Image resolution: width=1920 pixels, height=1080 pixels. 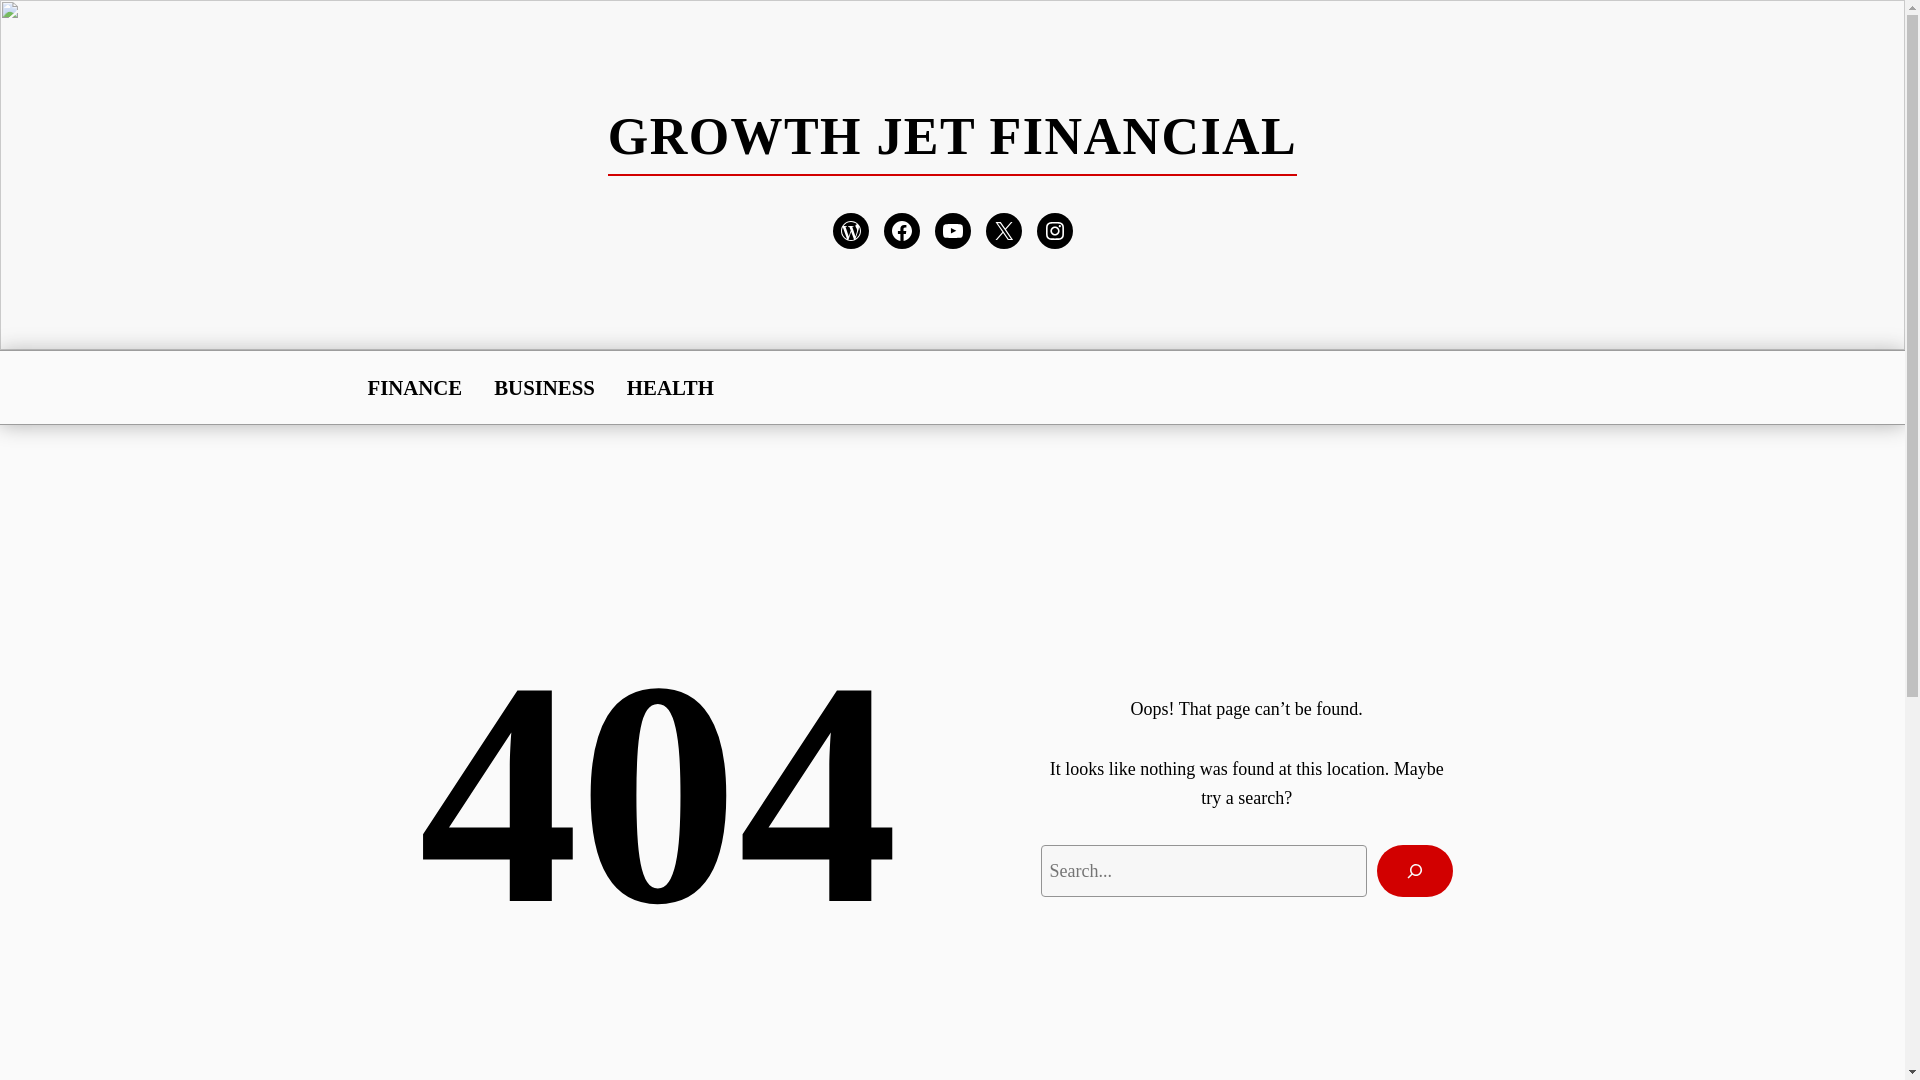 What do you see at coordinates (670, 387) in the screenshot?
I see `HEALTH` at bounding box center [670, 387].